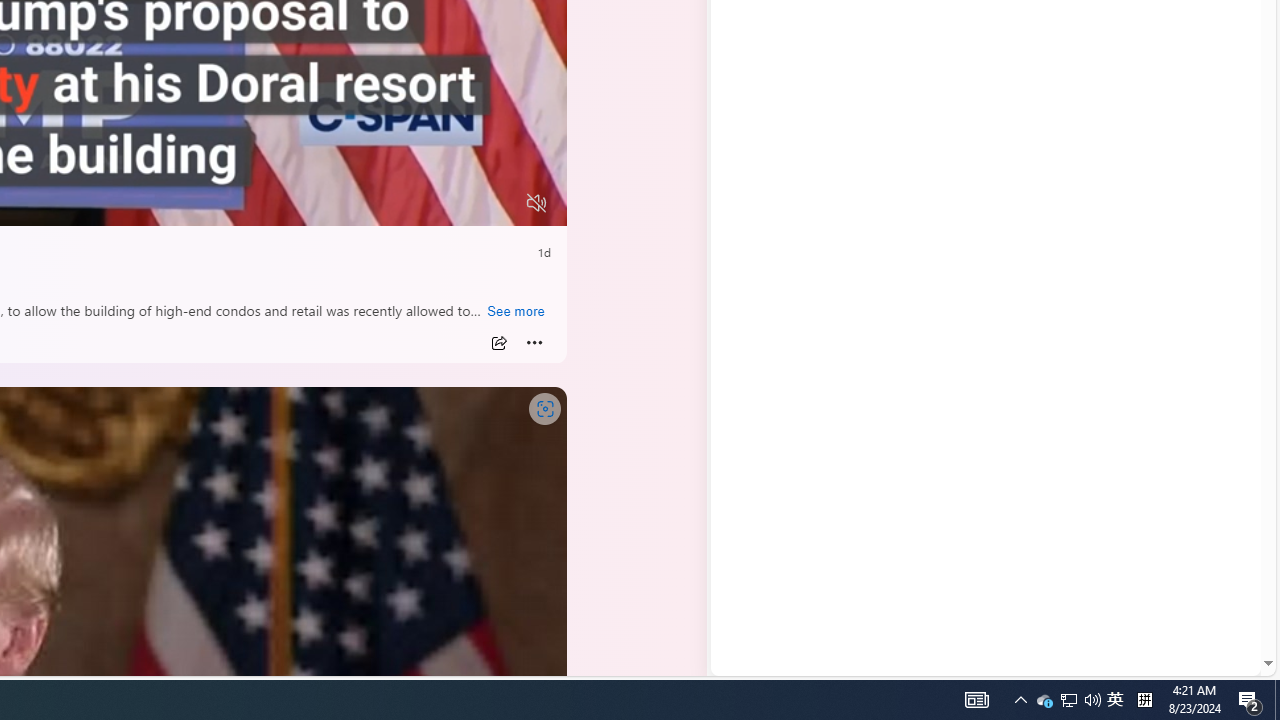 This screenshot has width=1280, height=720. I want to click on Captions, so click(458, 203).